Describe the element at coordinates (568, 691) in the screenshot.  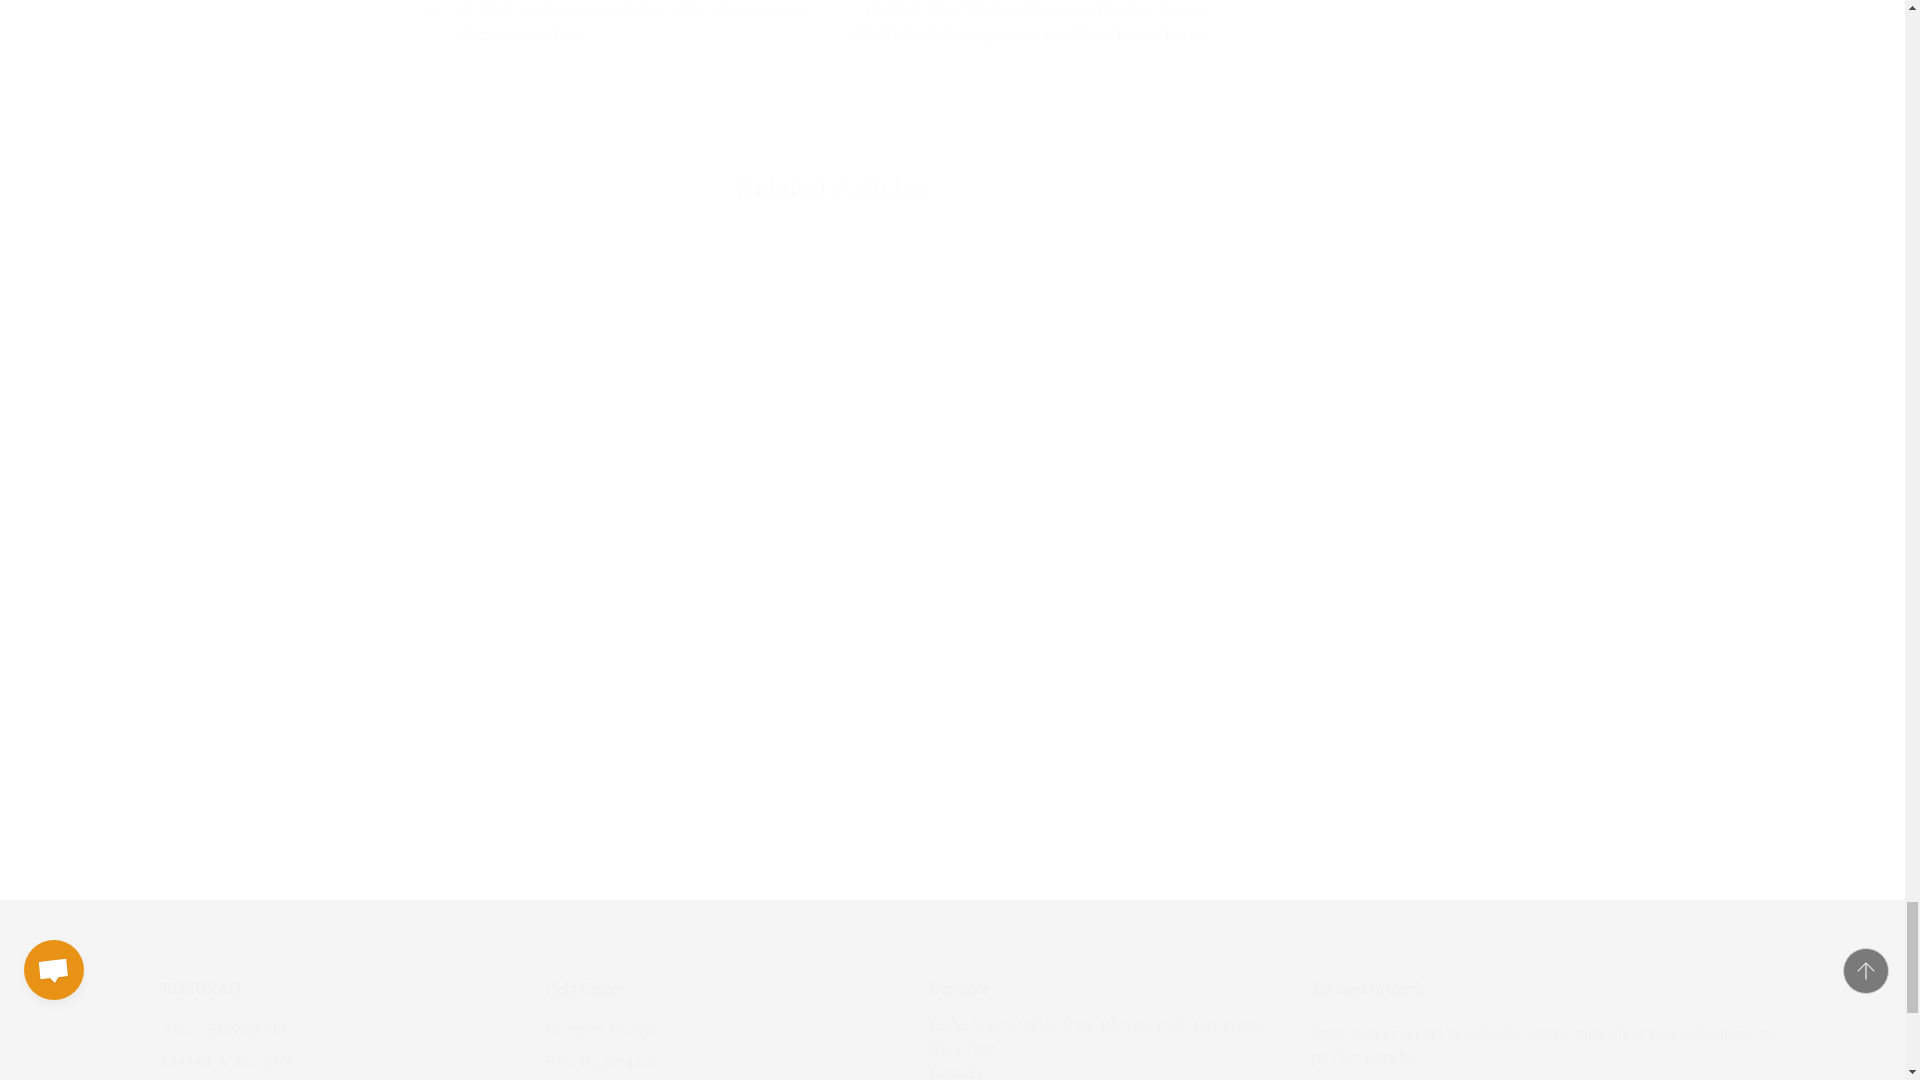
I see `What's a Dual Battery eBike?` at that location.